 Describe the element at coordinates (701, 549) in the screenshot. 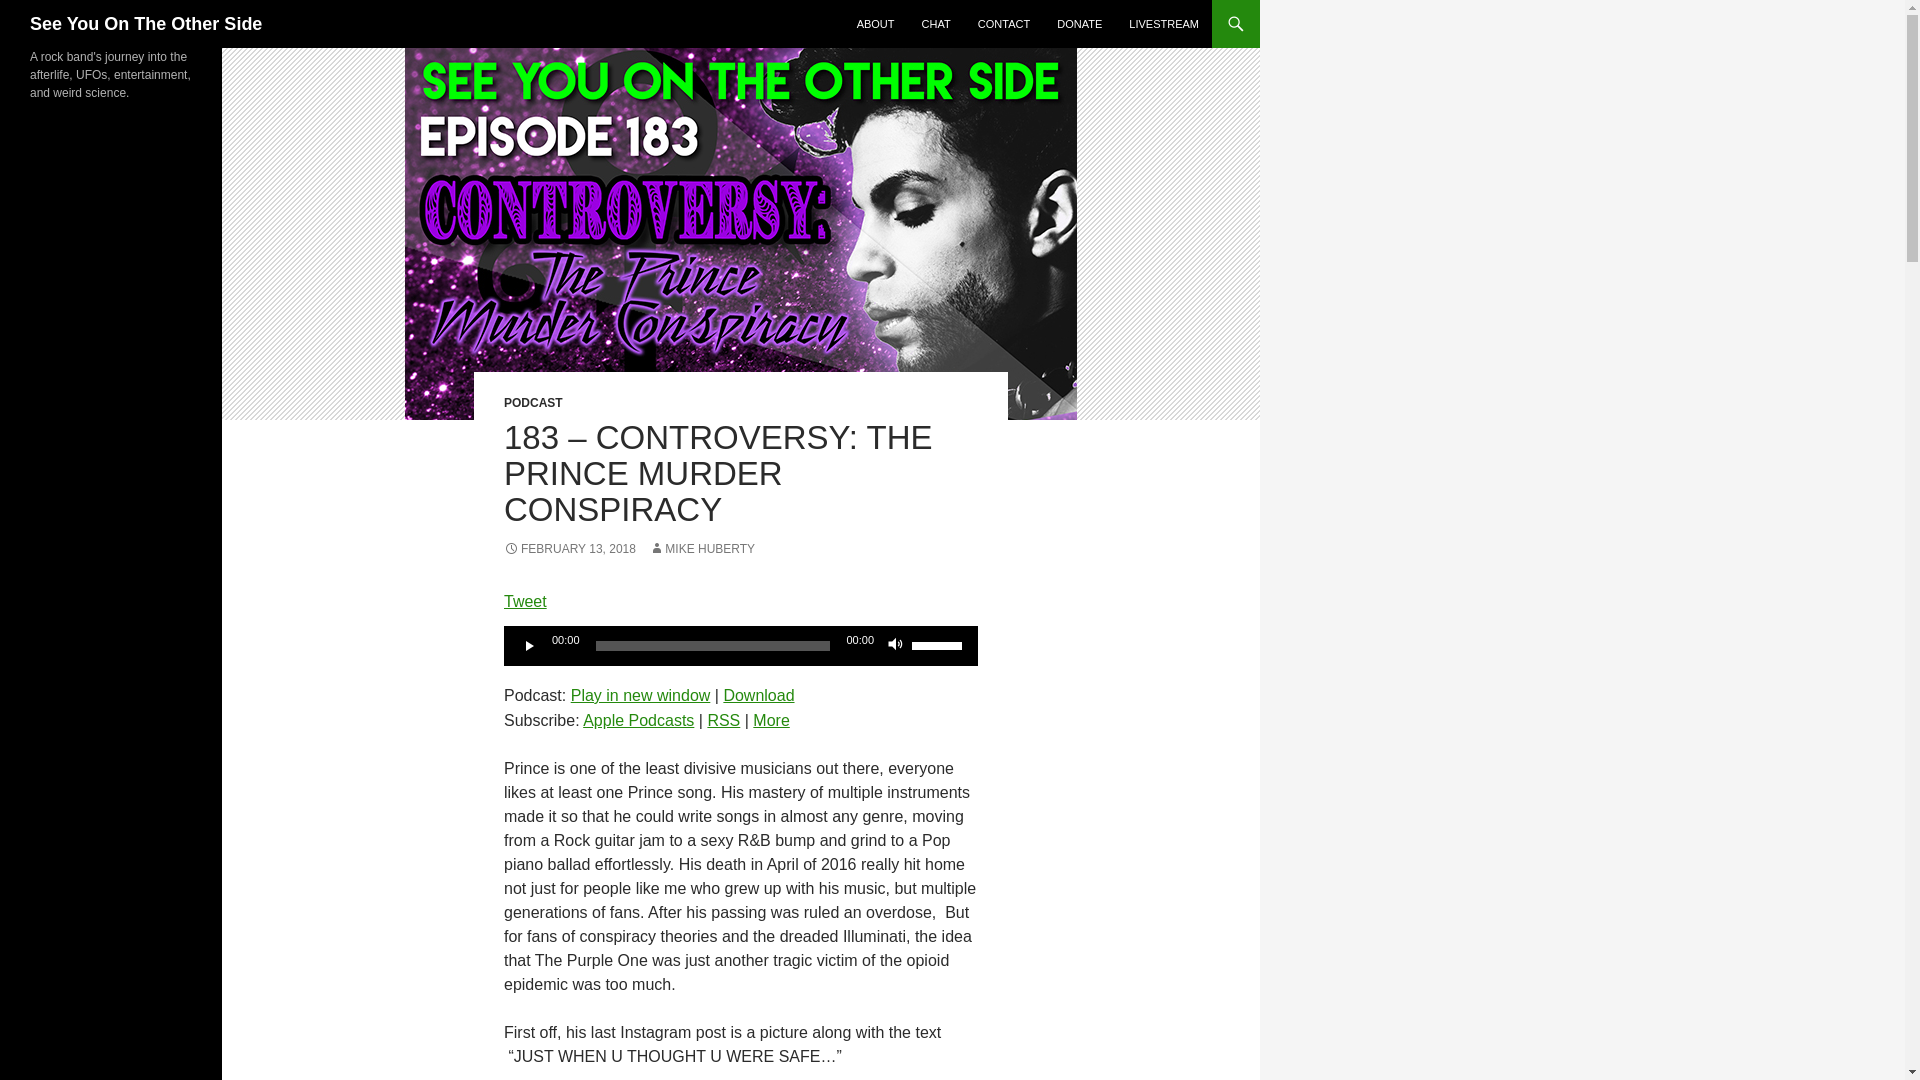

I see `MIKE HUBERTY` at that location.